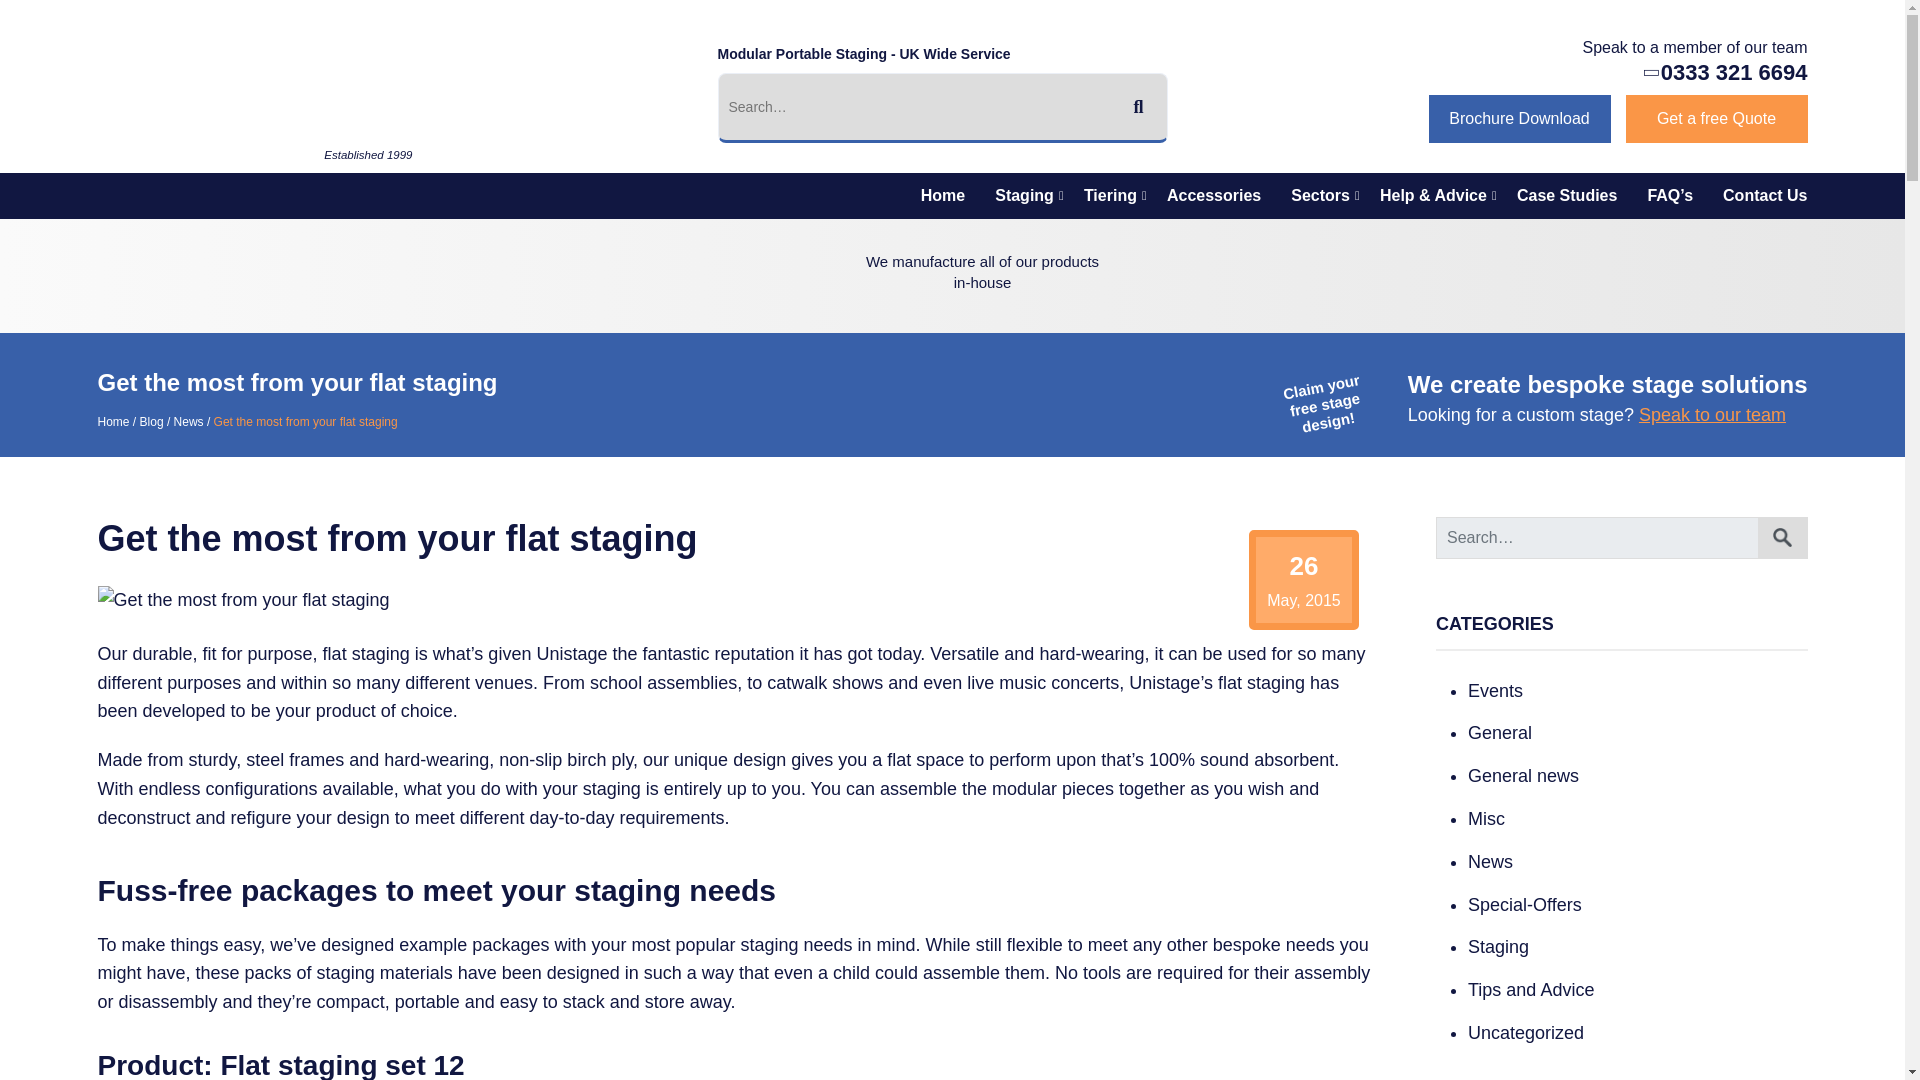  I want to click on Home, so click(942, 196).